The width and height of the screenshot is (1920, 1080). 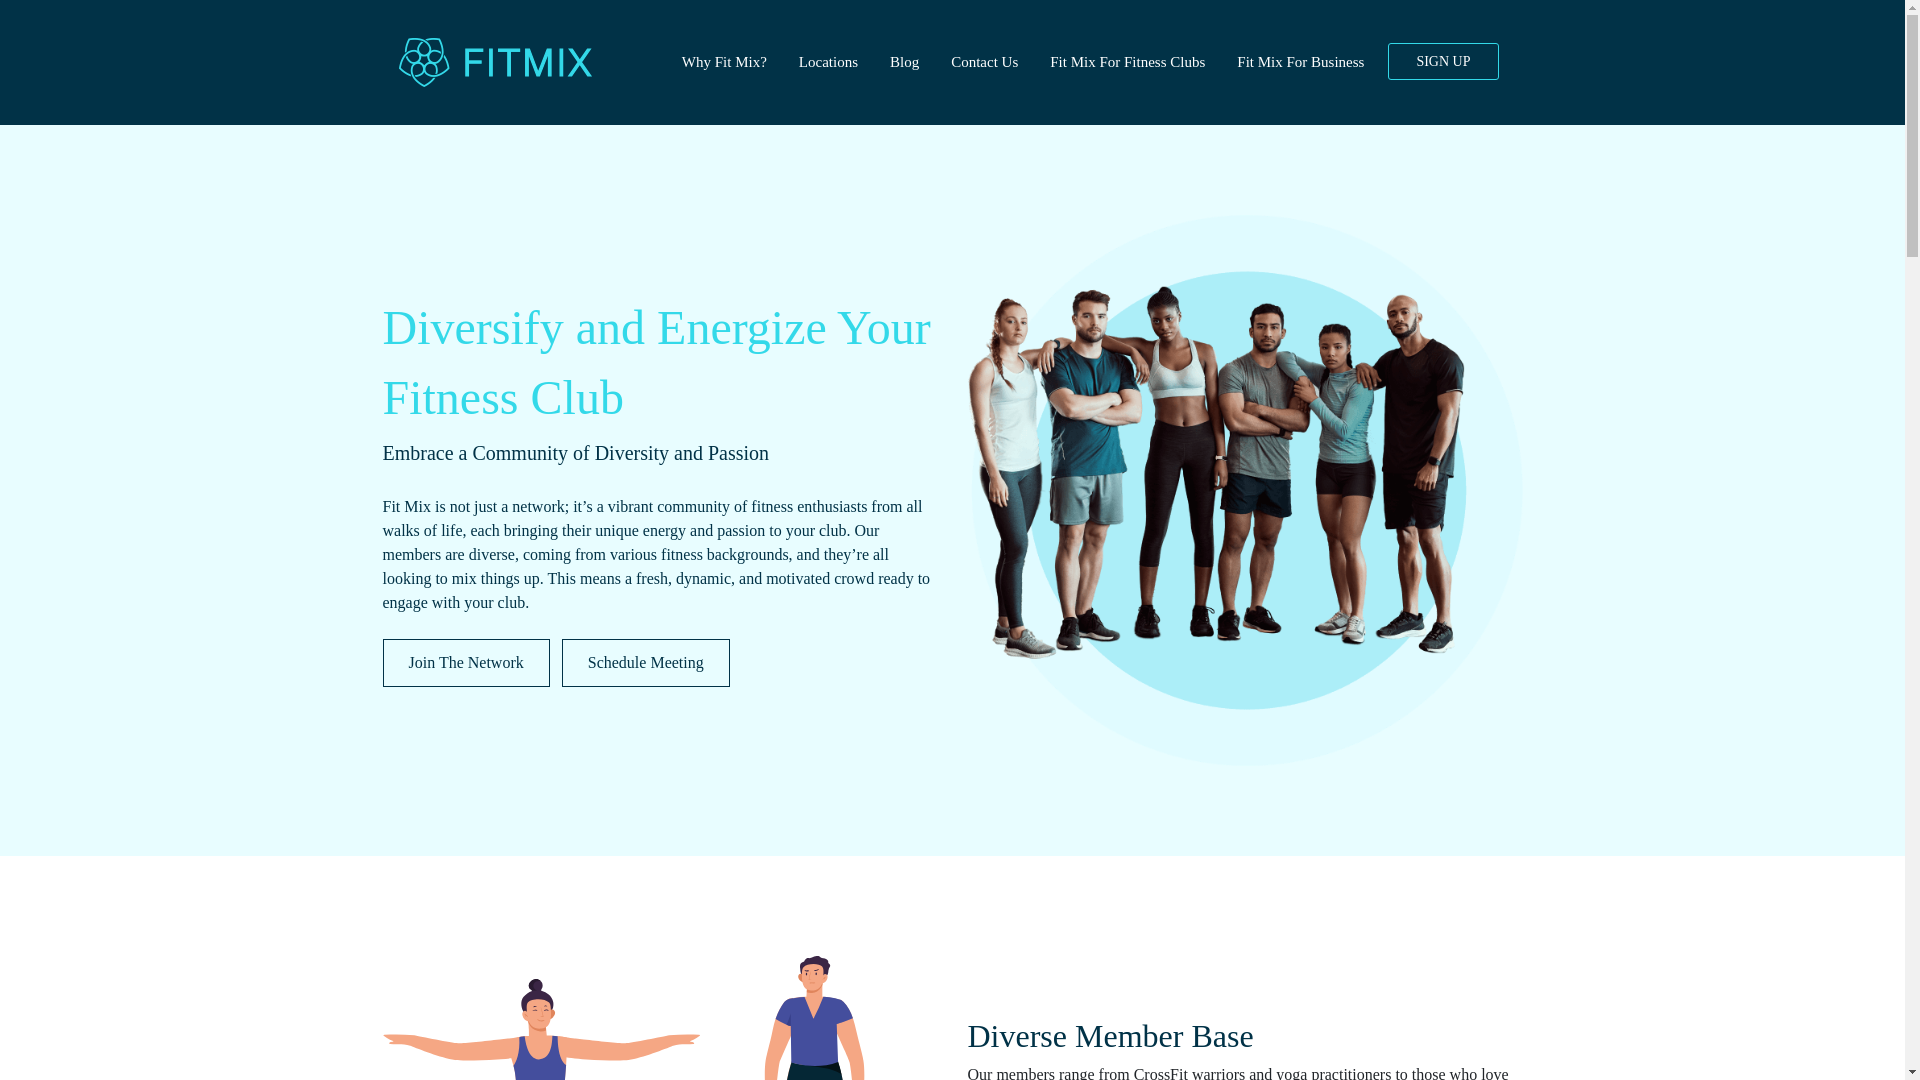 What do you see at coordinates (904, 62) in the screenshot?
I see `Blog` at bounding box center [904, 62].